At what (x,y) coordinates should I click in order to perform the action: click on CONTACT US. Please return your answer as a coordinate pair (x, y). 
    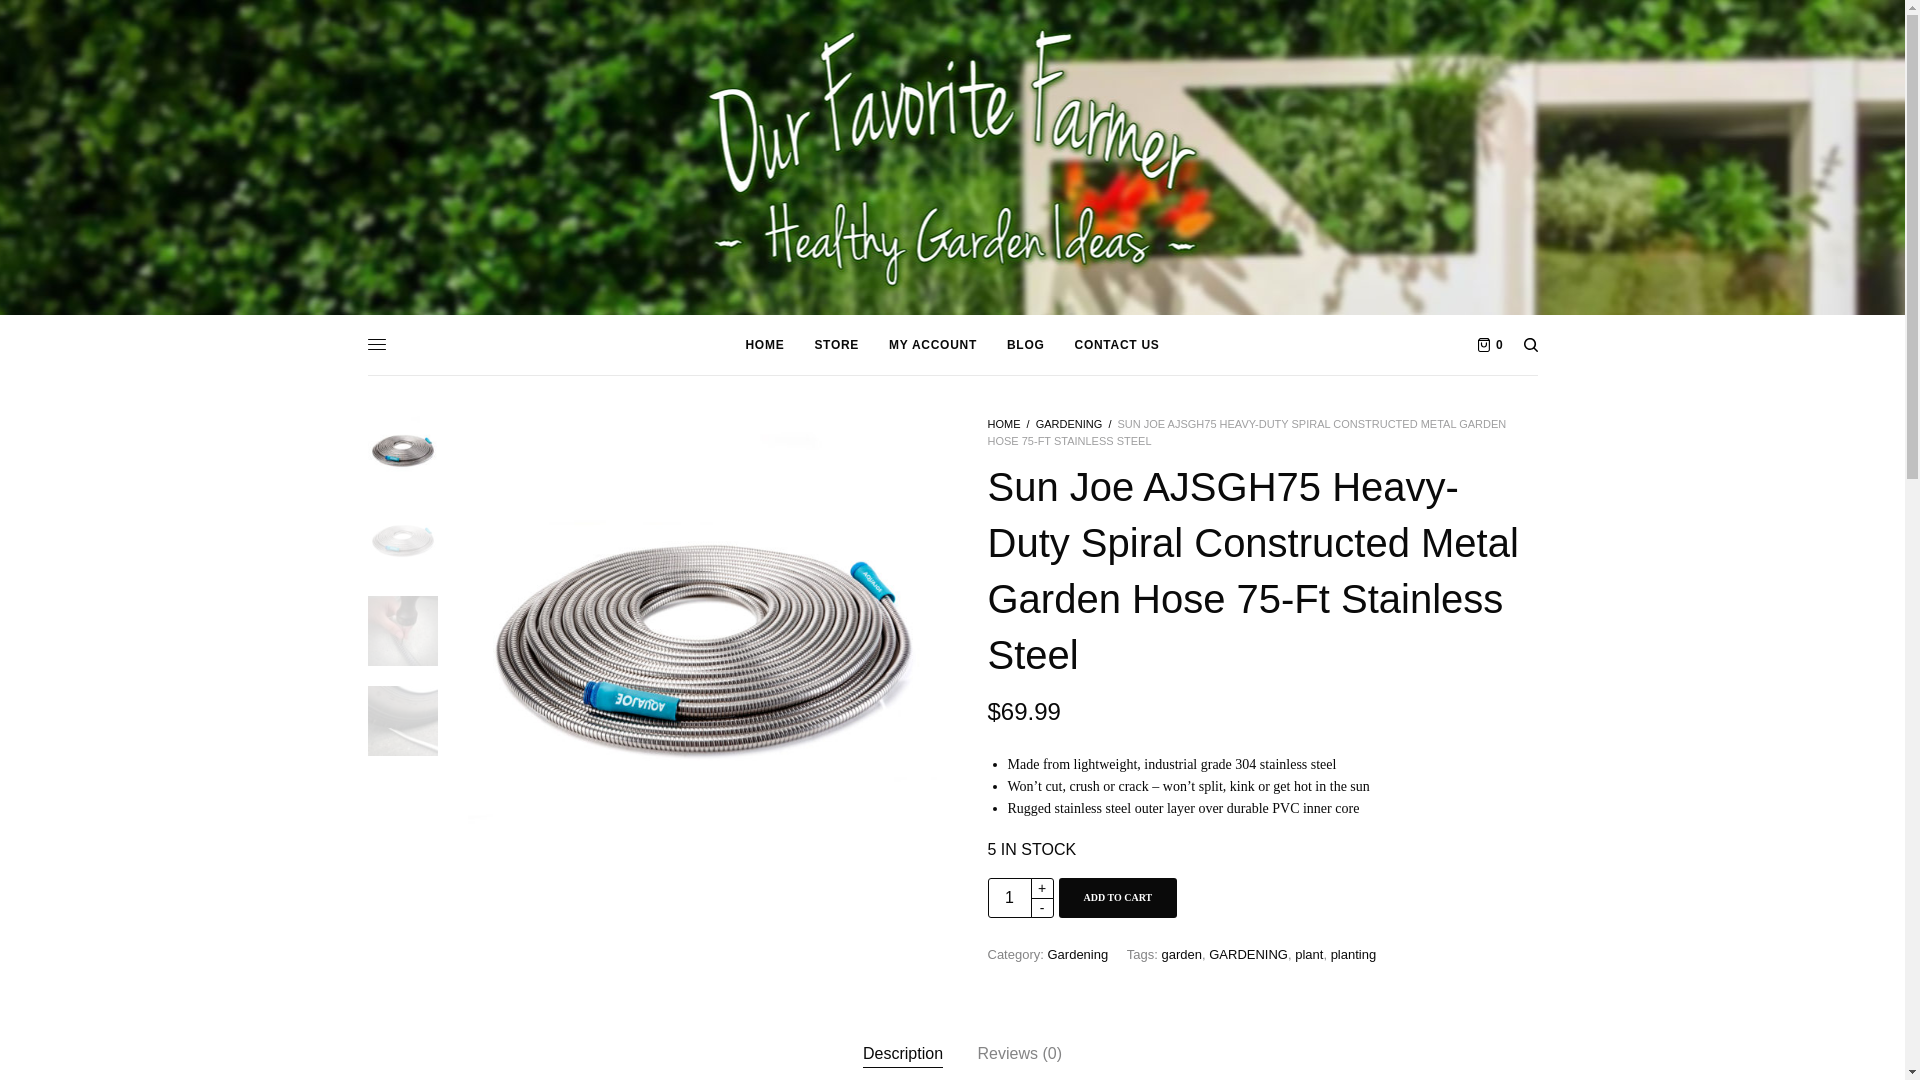
    Looking at the image, I should click on (1117, 344).